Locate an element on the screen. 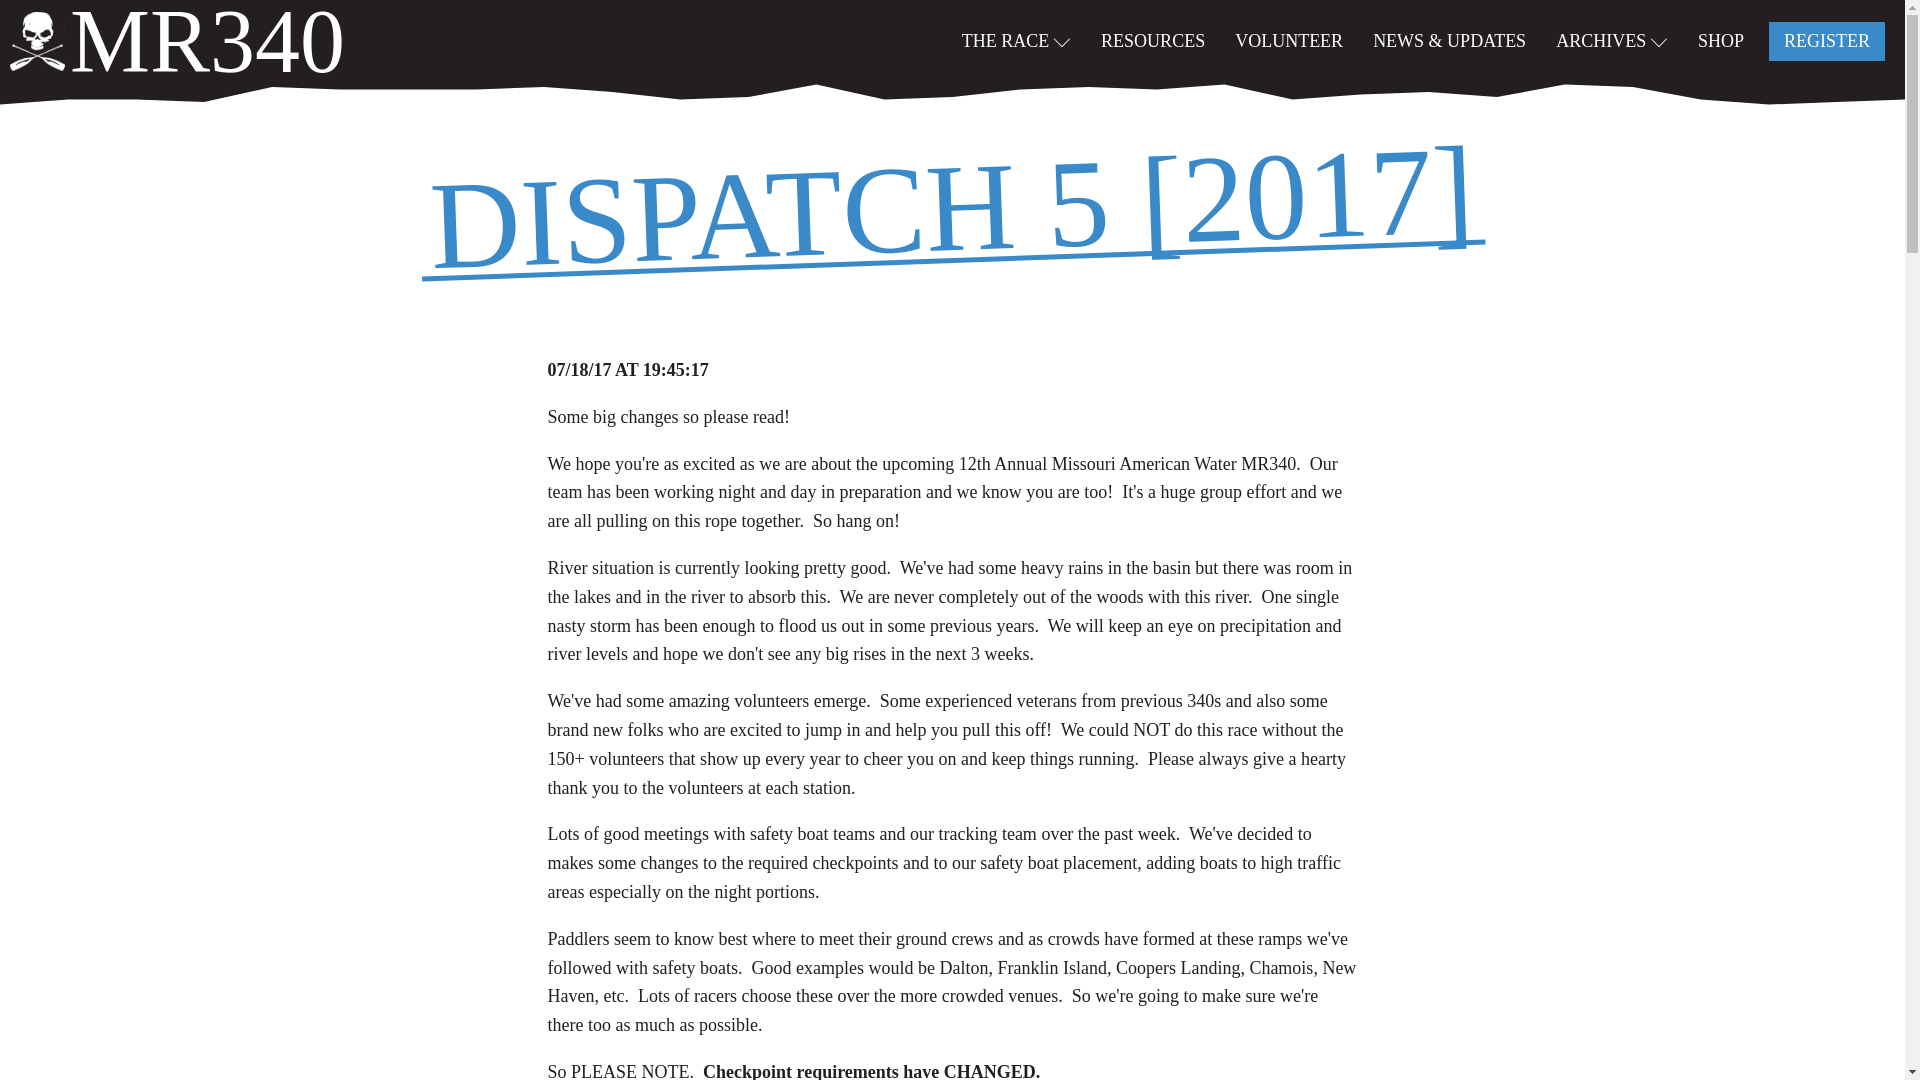  RESOURCES is located at coordinates (1152, 40).